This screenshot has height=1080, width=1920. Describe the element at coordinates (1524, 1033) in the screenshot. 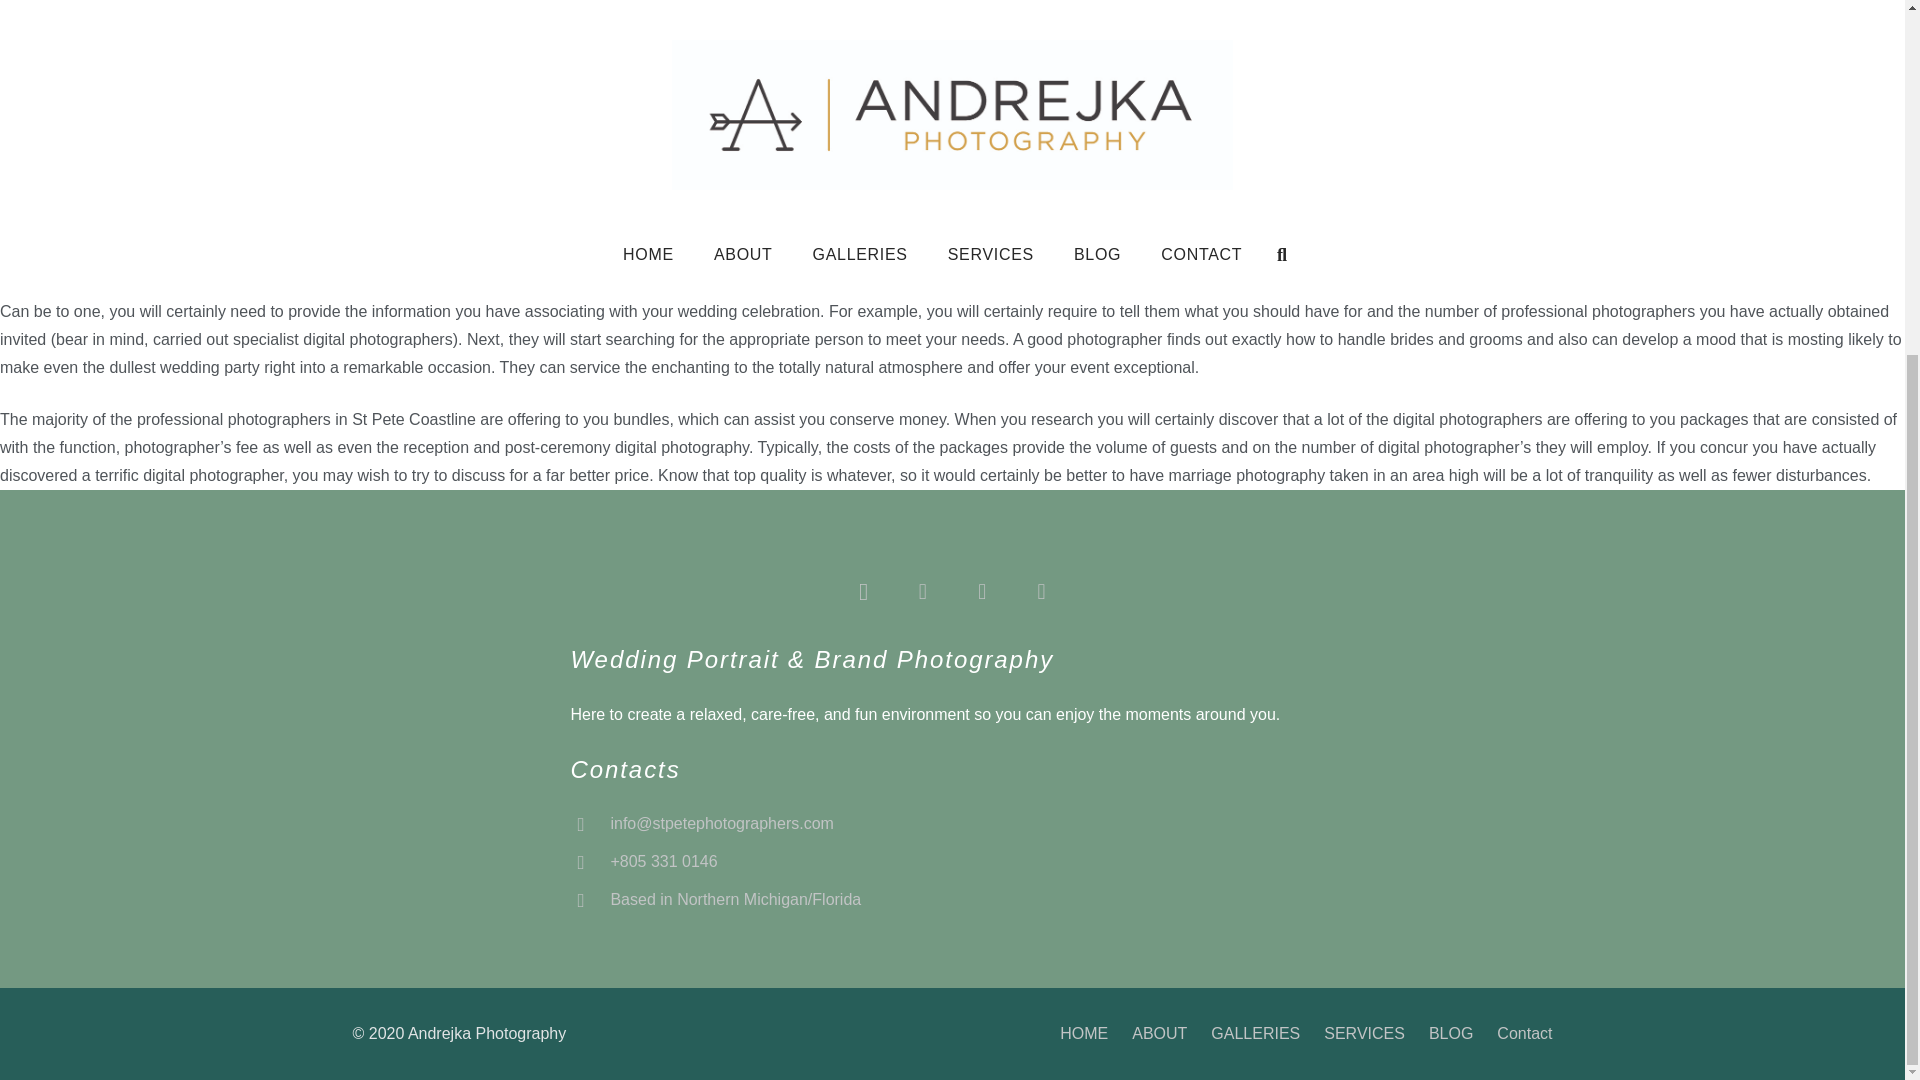

I see `Contact` at that location.